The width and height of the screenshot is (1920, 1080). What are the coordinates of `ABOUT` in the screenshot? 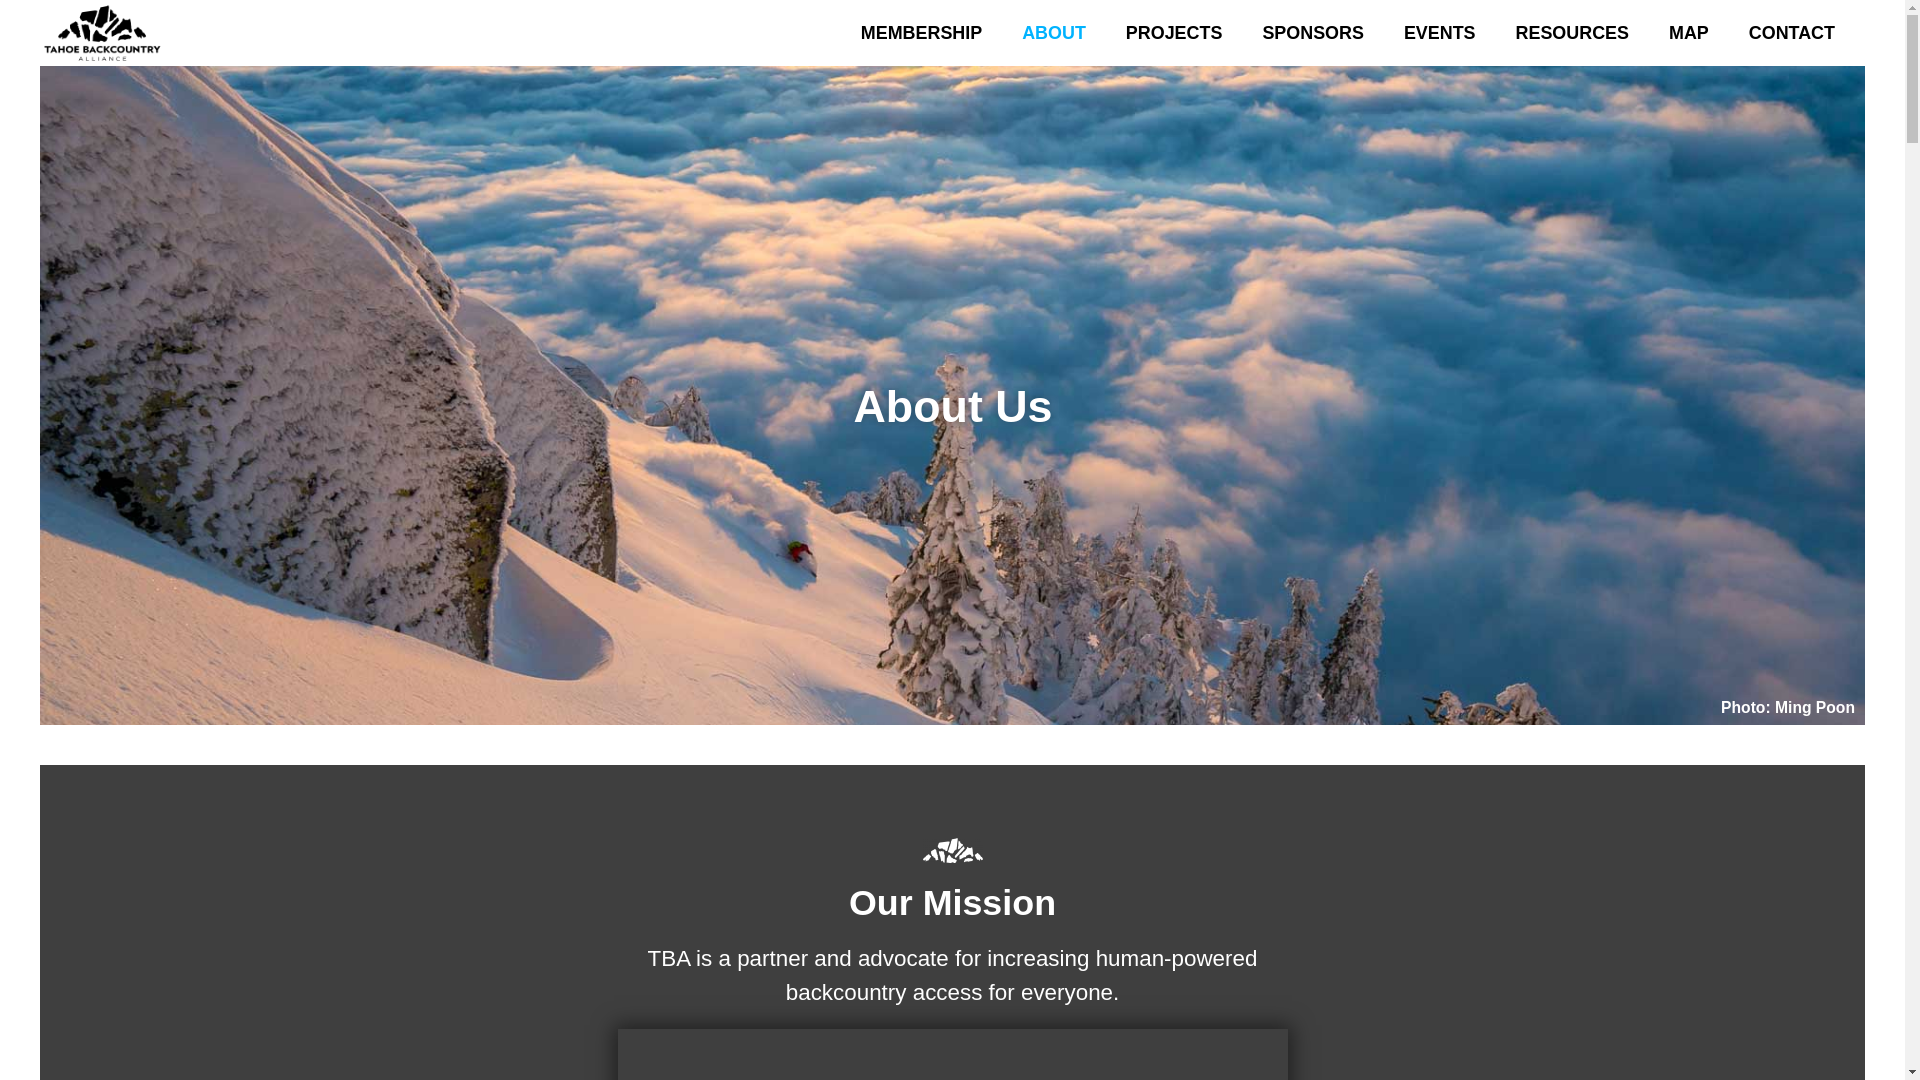 It's located at (1054, 32).